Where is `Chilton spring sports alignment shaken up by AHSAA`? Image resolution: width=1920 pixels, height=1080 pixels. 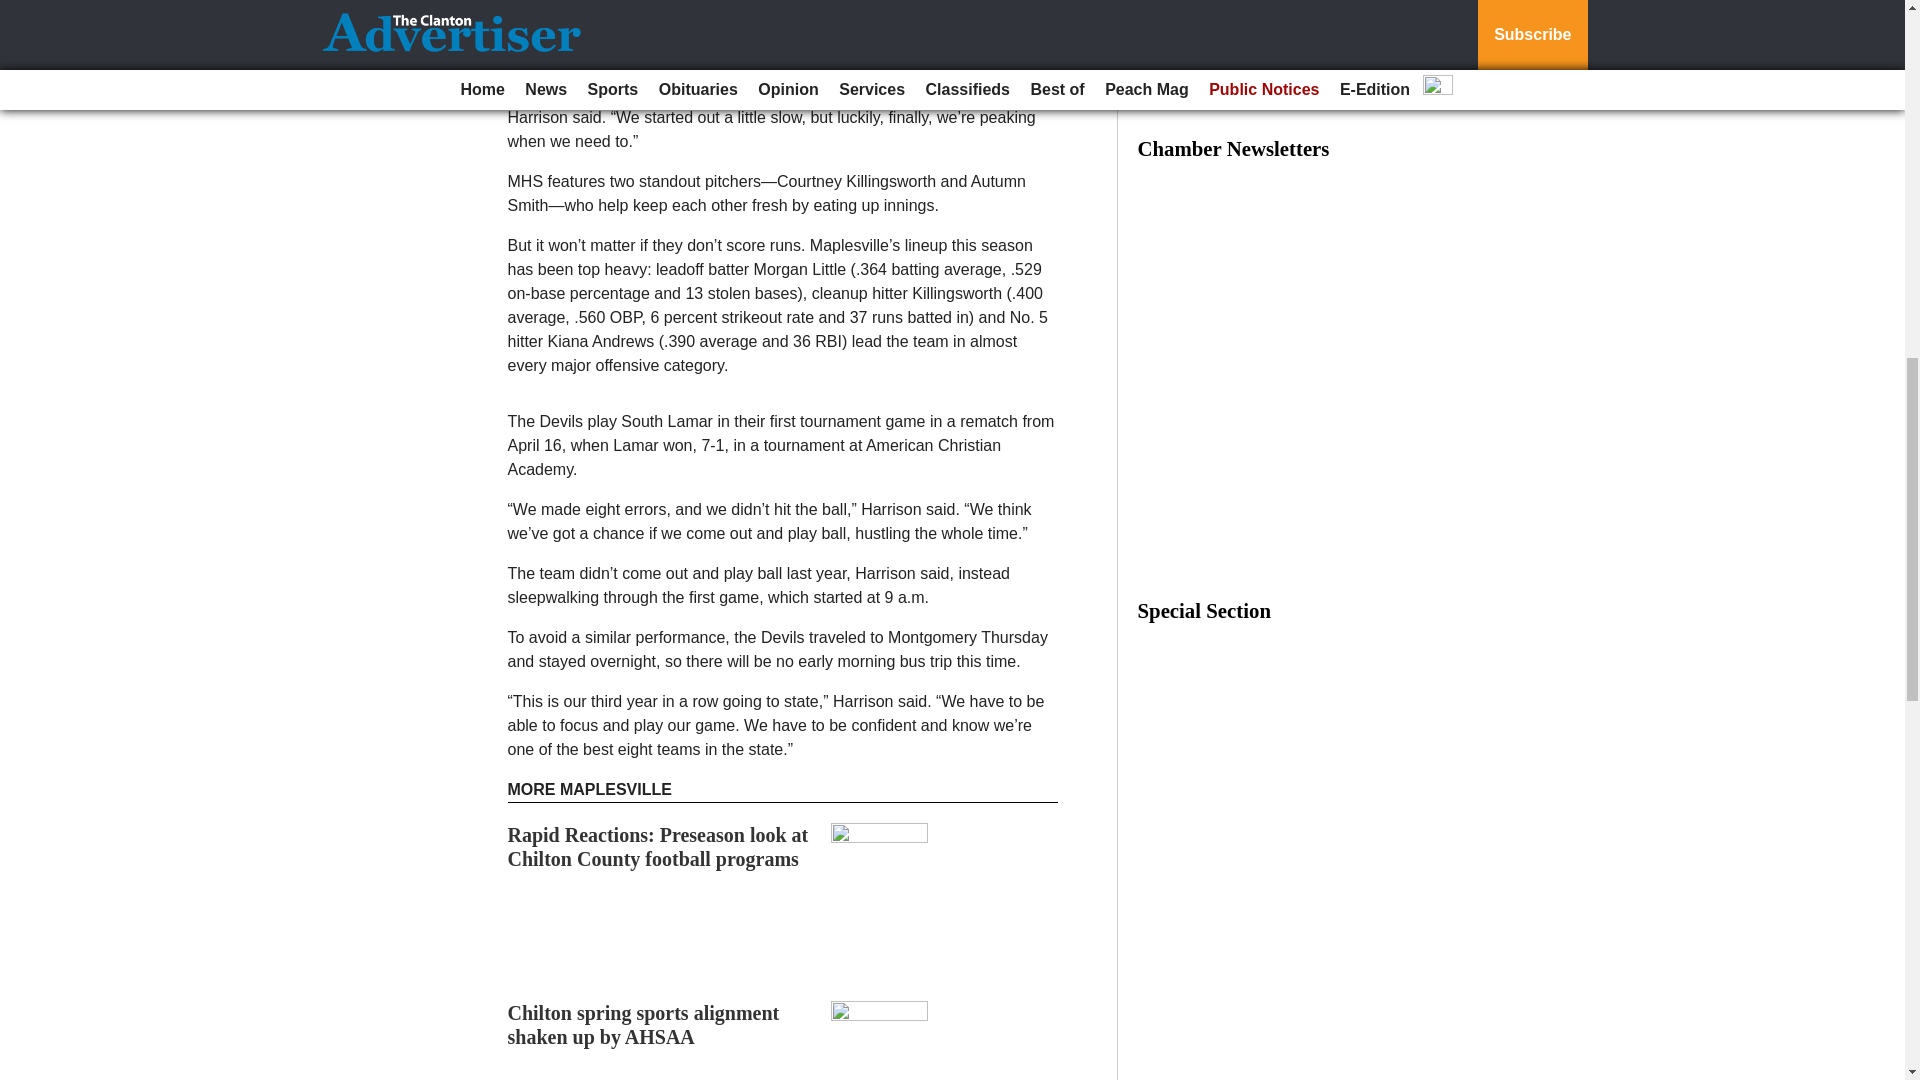 Chilton spring sports alignment shaken up by AHSAA is located at coordinates (644, 1024).